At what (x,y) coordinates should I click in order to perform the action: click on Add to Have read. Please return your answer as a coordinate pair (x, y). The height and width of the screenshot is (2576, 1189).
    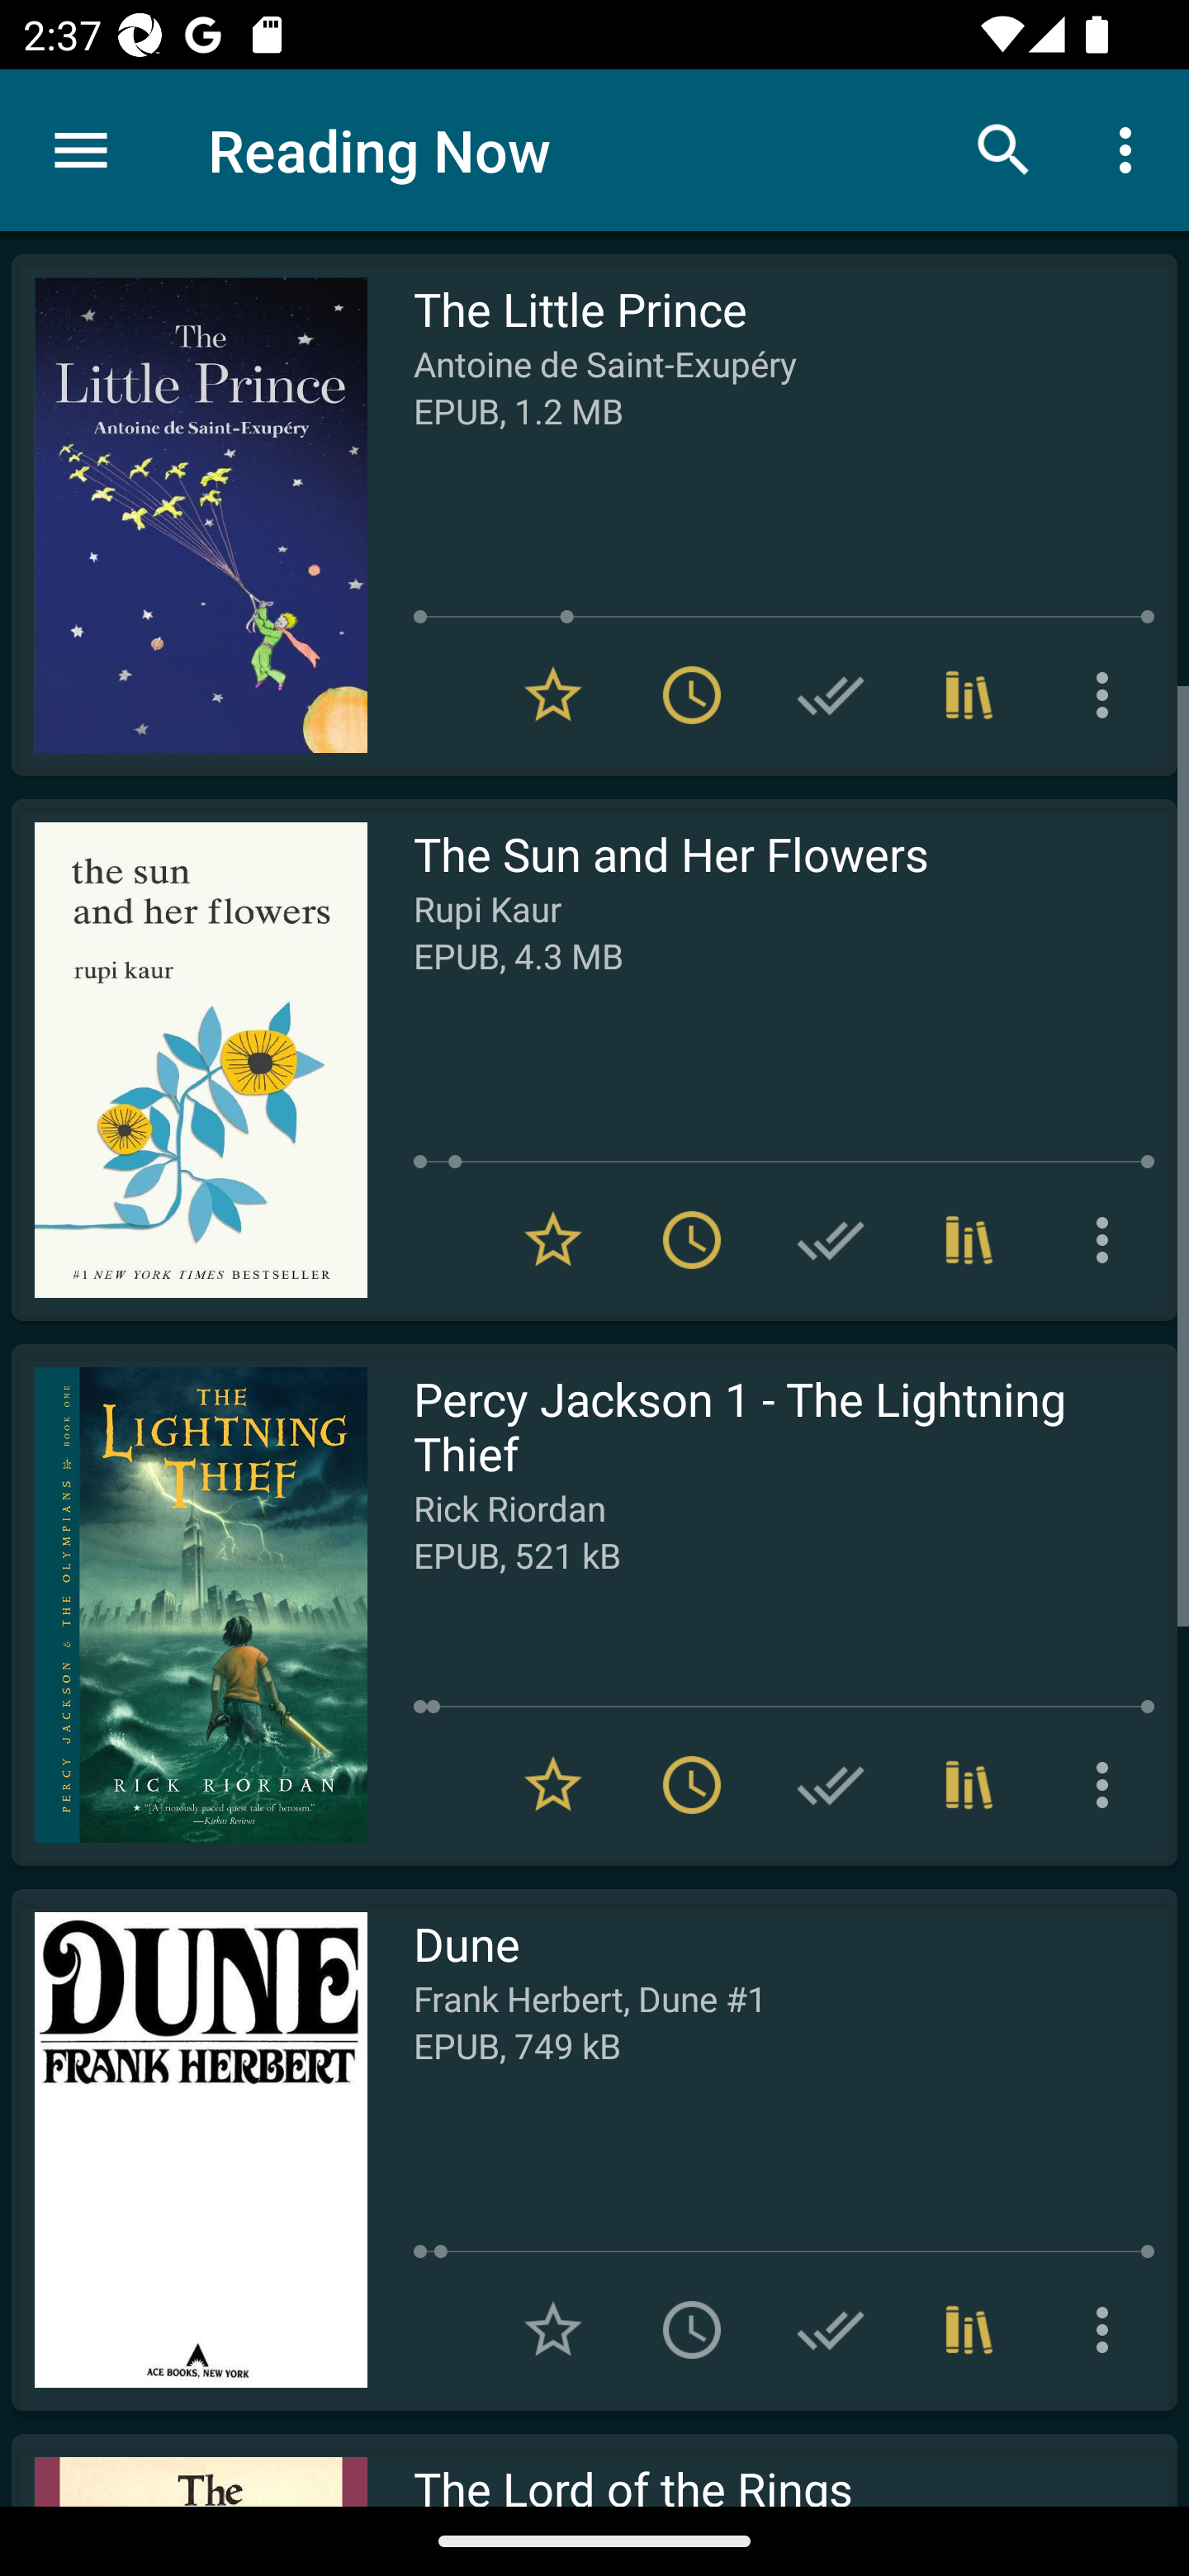
    Looking at the image, I should click on (831, 1785).